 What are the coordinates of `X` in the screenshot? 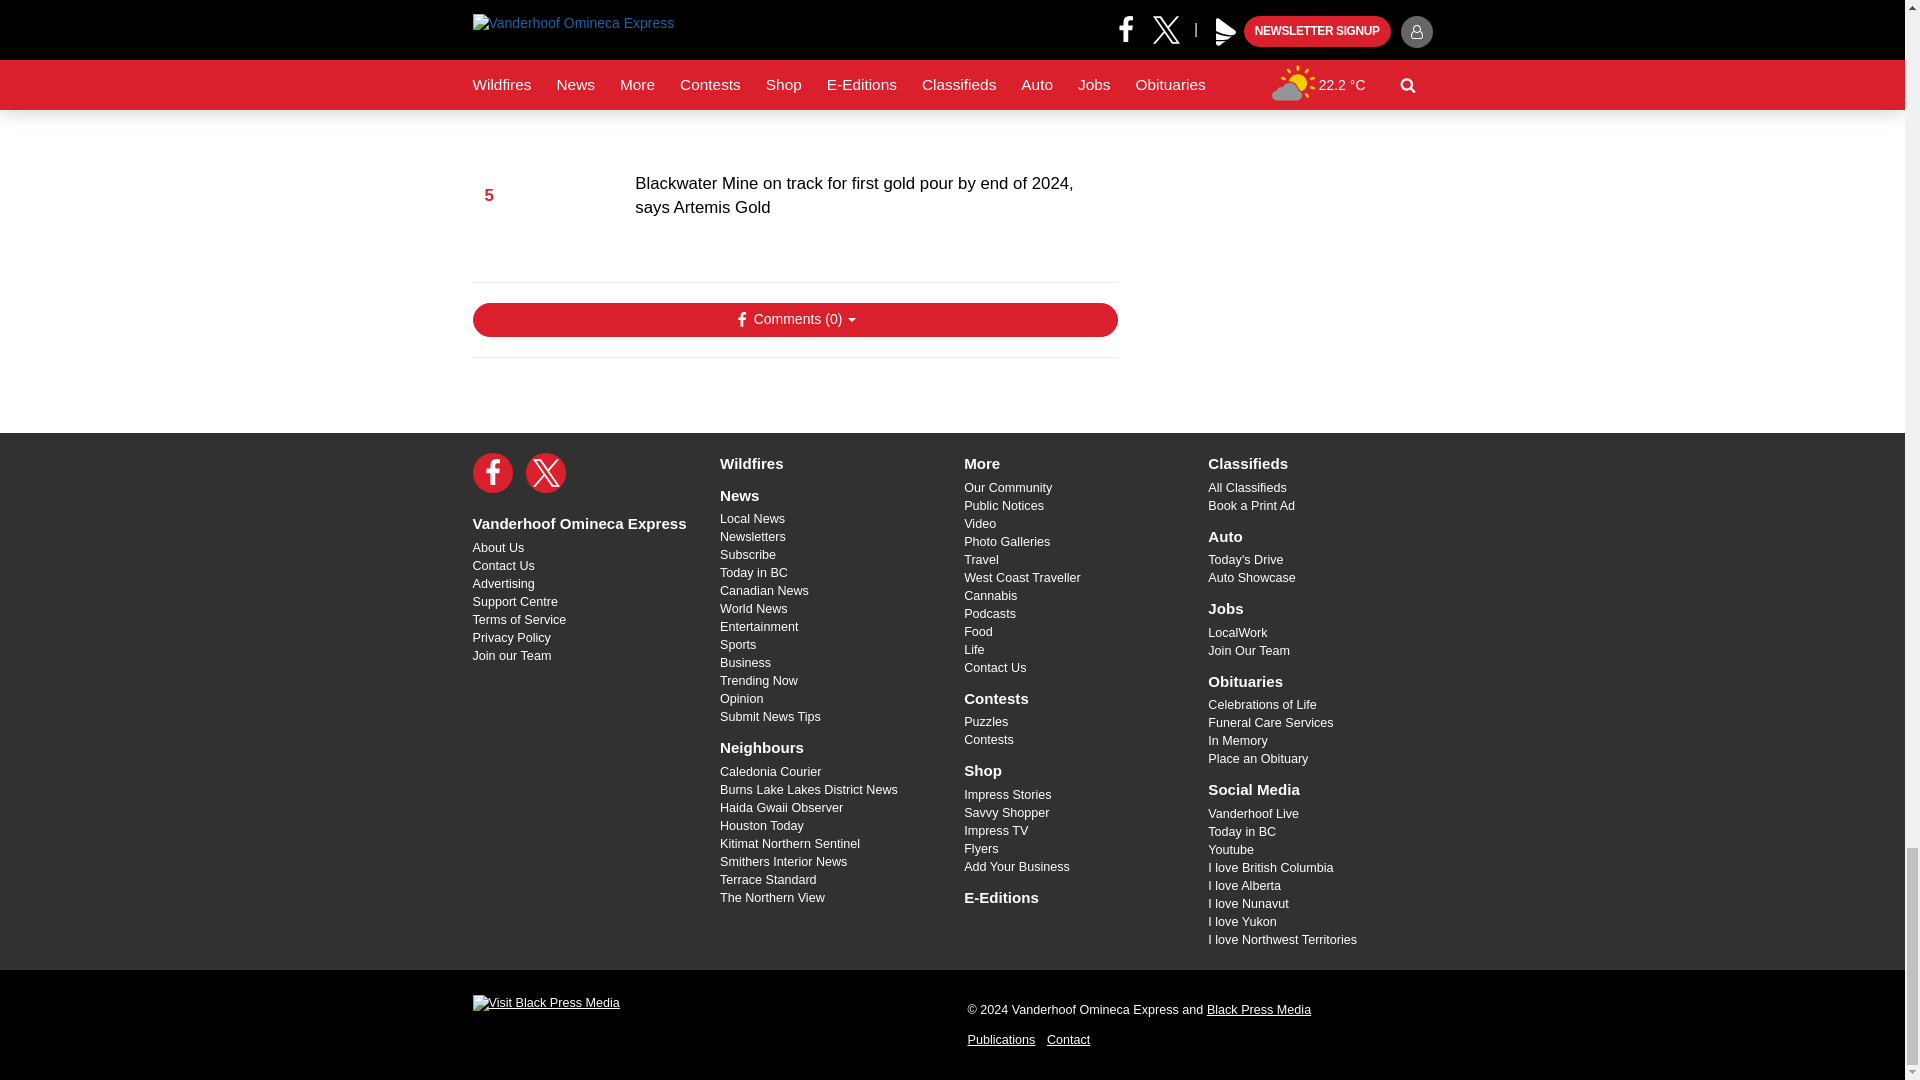 It's located at (546, 472).